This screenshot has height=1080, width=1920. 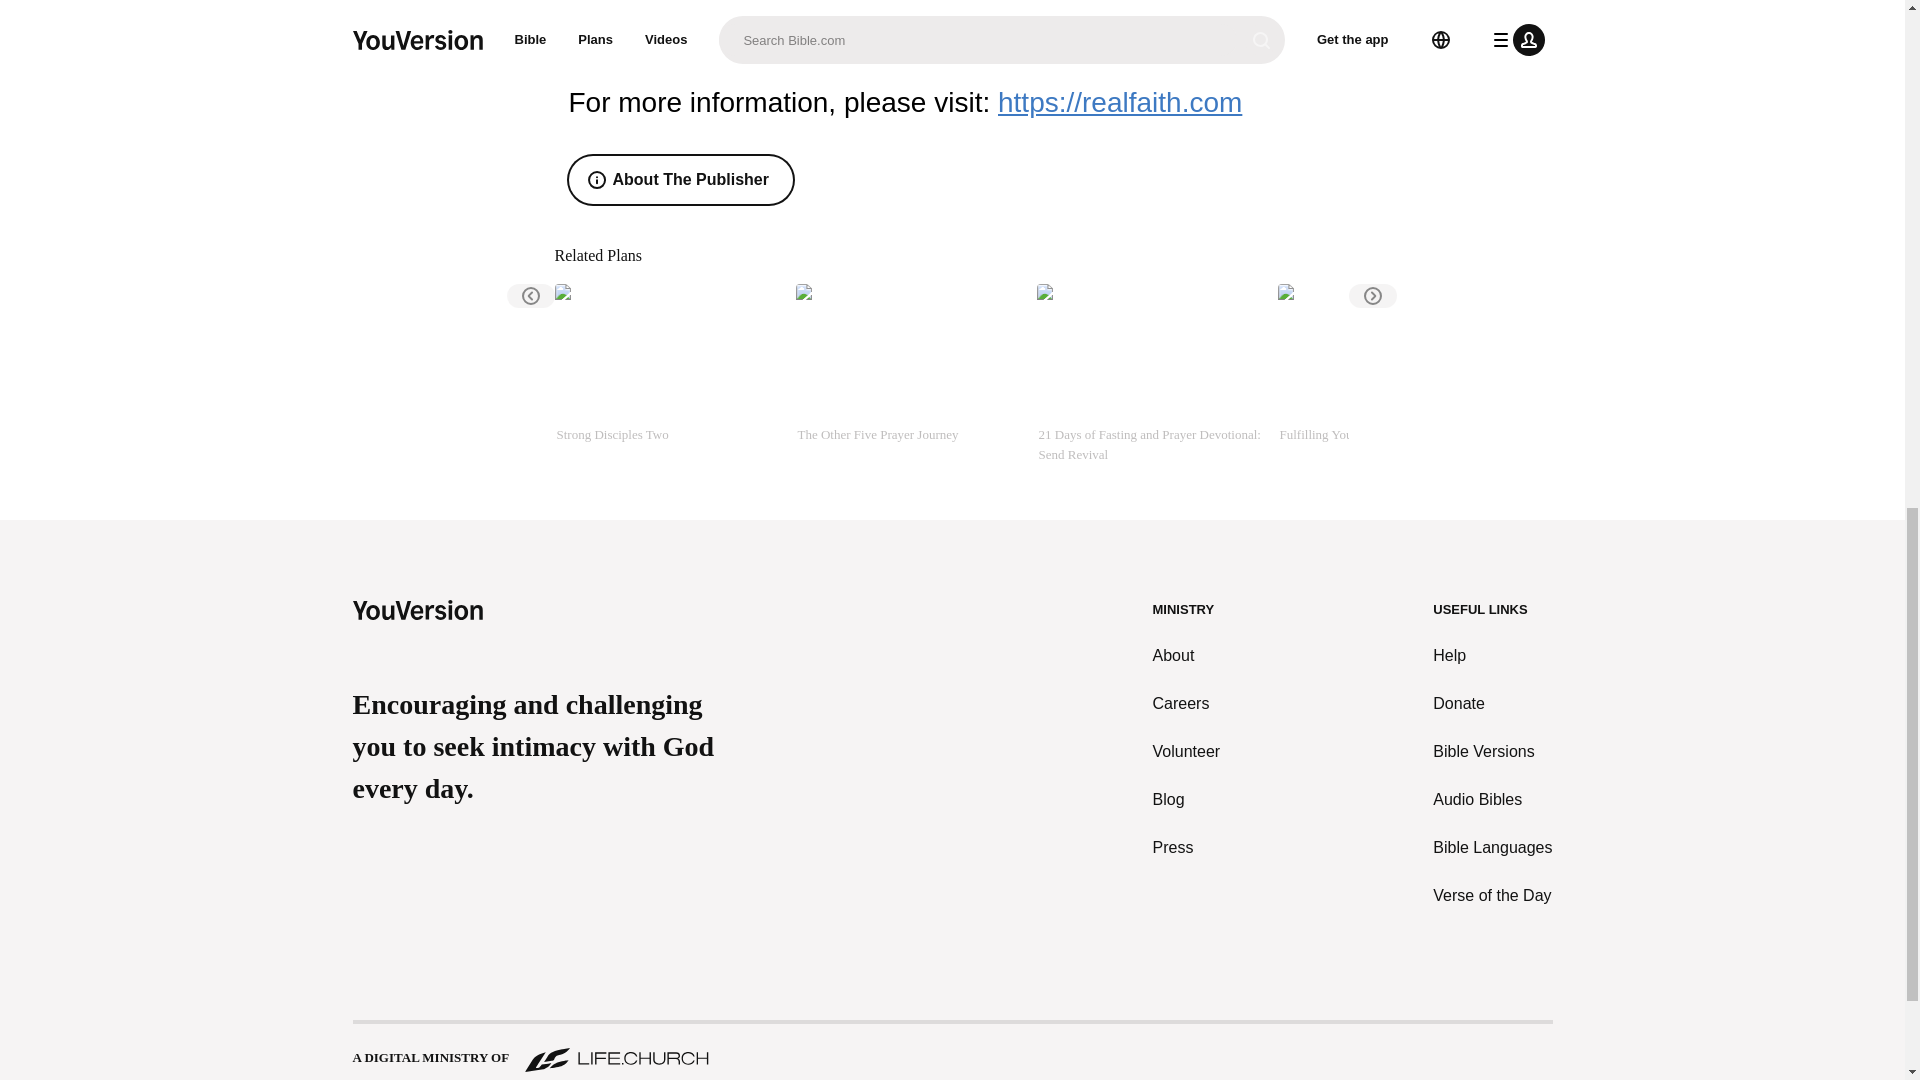 I want to click on Donate, so click(x=1492, y=704).